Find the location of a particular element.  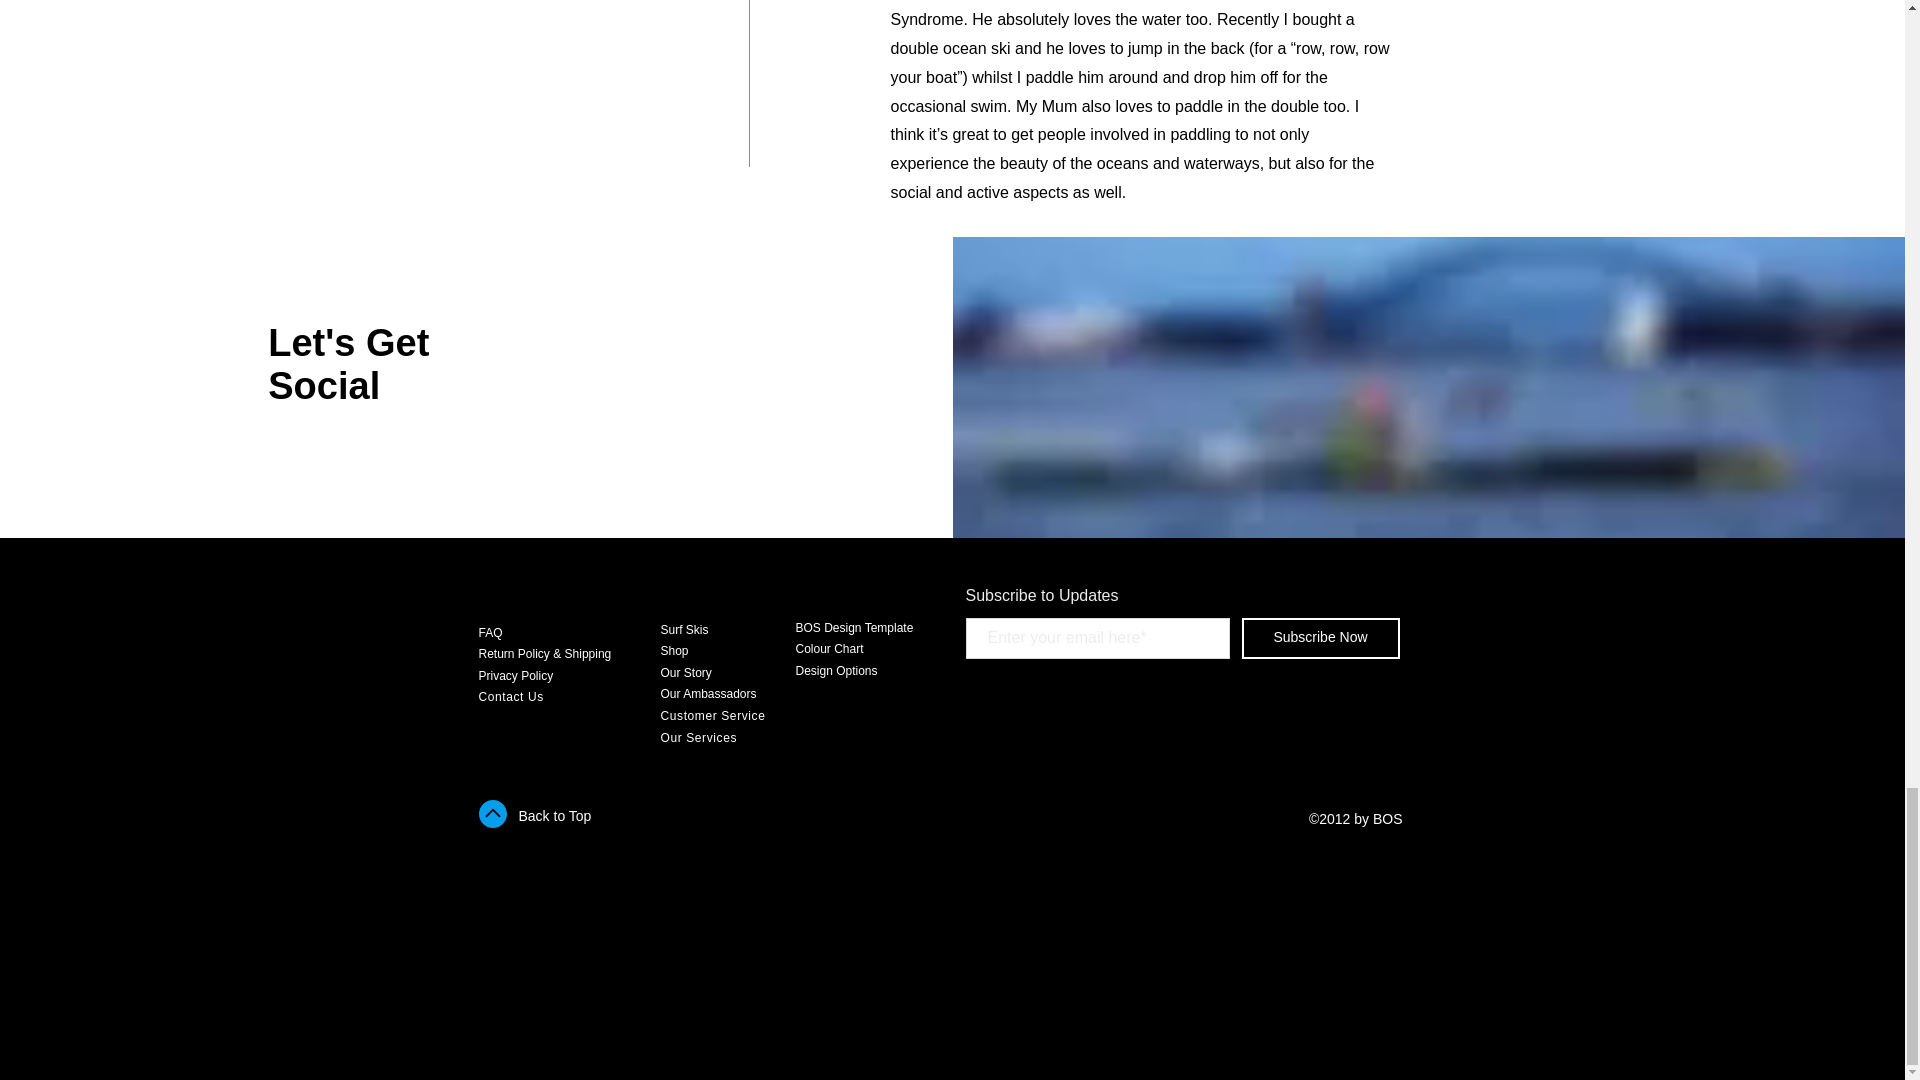

Our Story is located at coordinates (685, 673).